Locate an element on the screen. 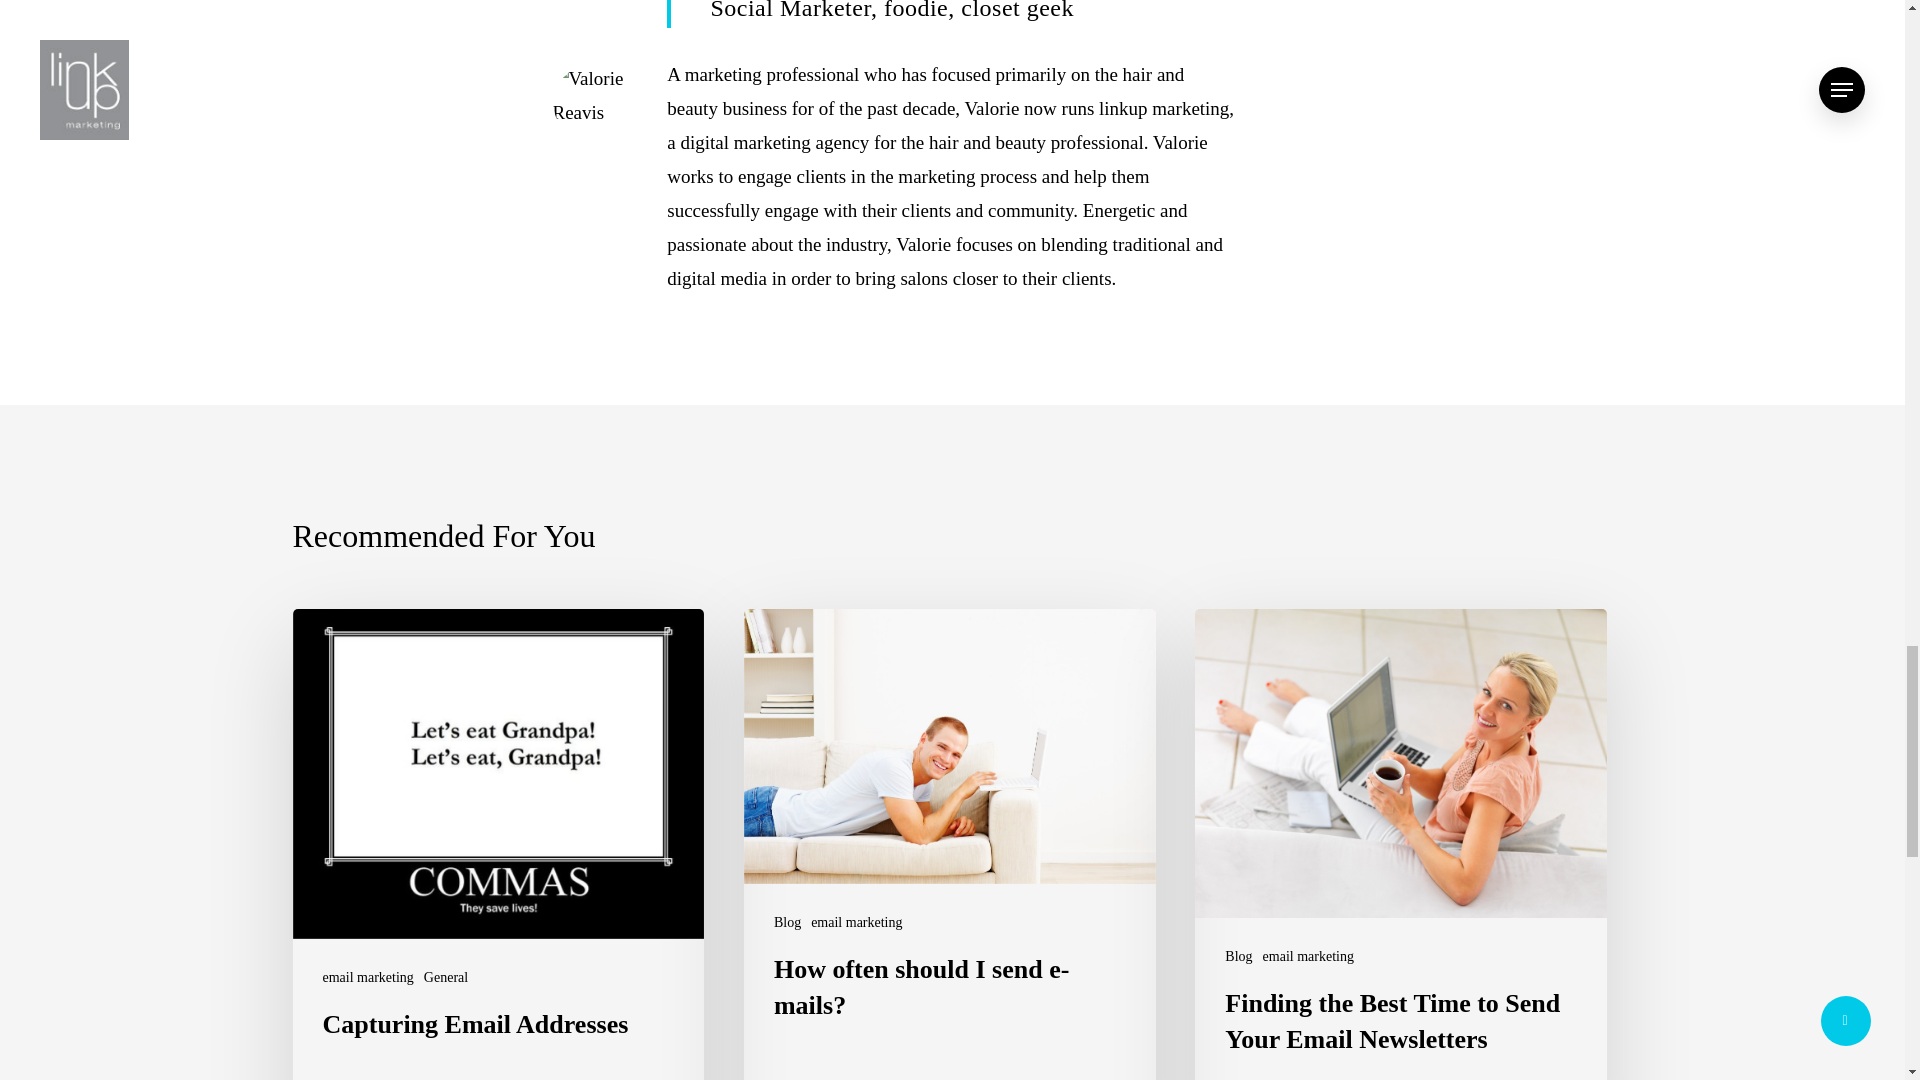 The height and width of the screenshot is (1080, 1920). email marketing is located at coordinates (367, 977).